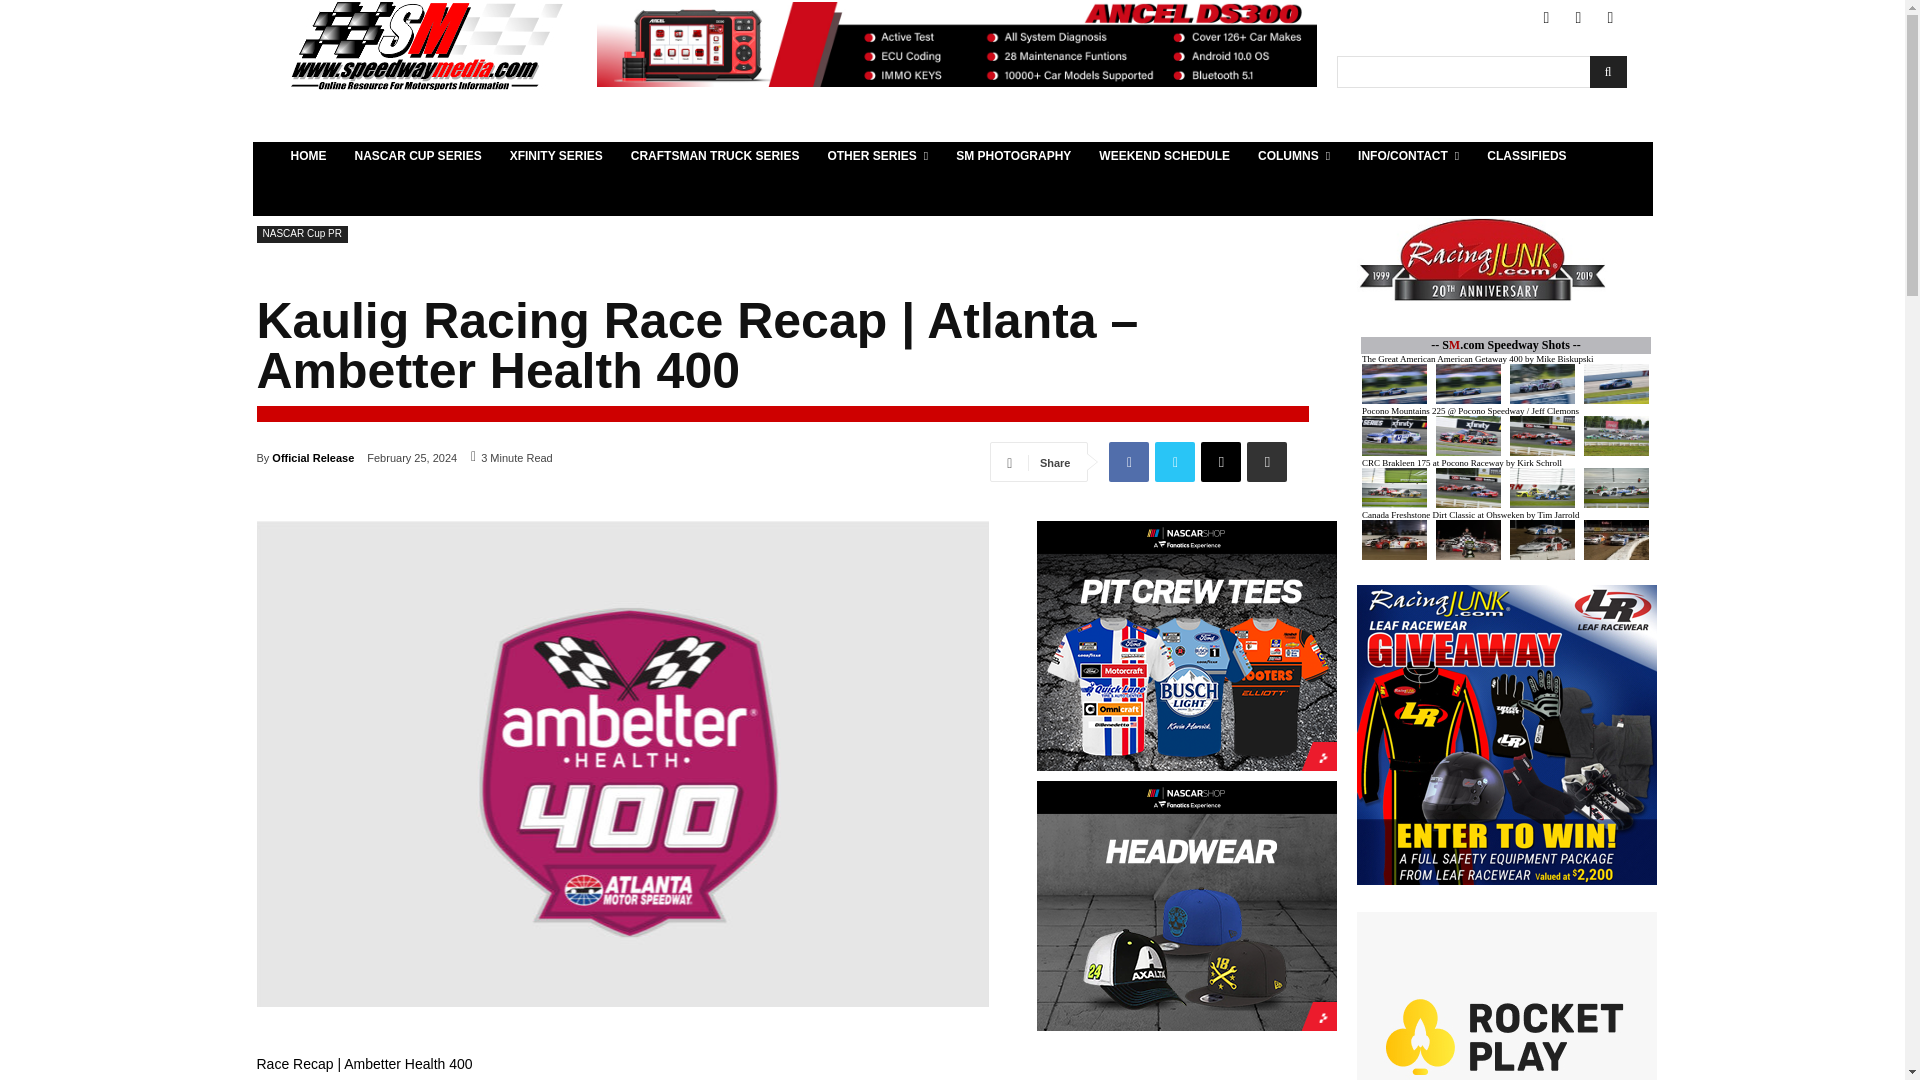  Describe the element at coordinates (1266, 461) in the screenshot. I see `Print` at that location.